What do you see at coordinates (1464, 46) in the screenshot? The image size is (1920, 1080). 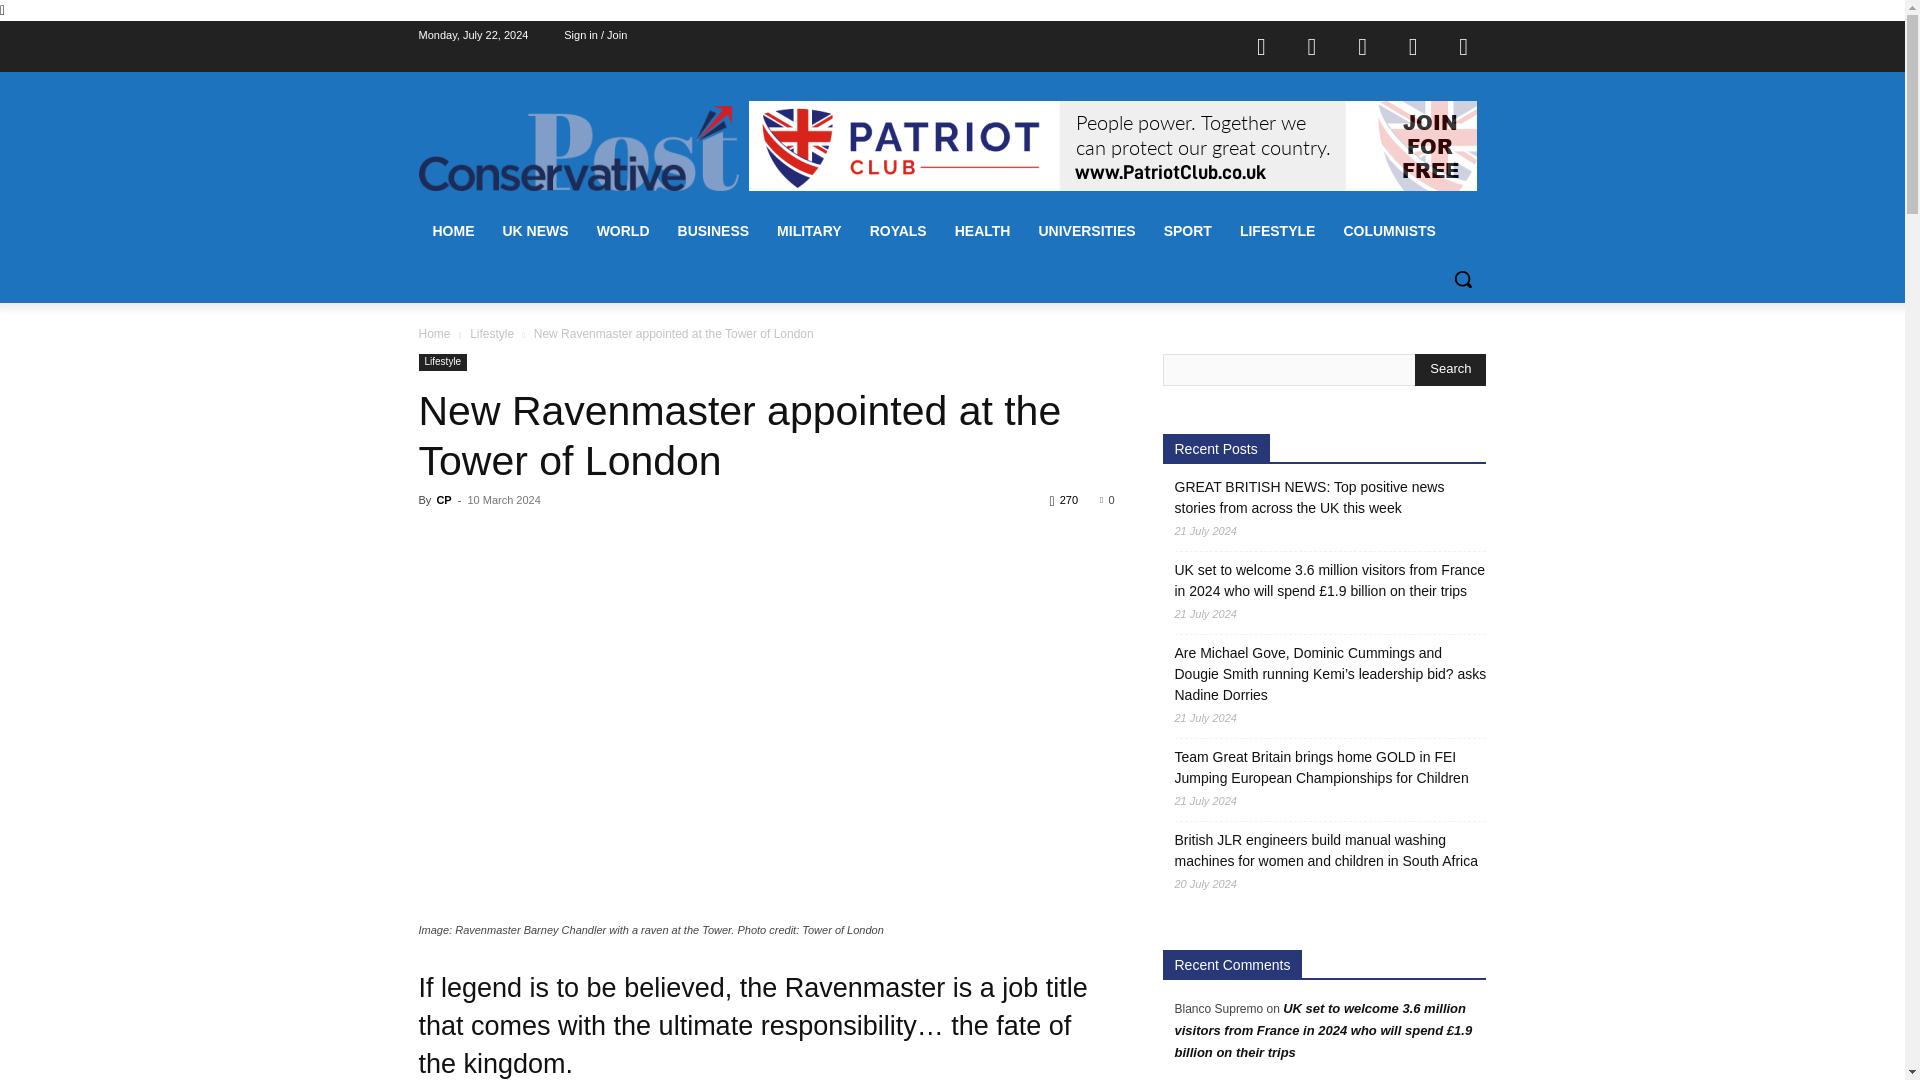 I see `Youtube` at bounding box center [1464, 46].